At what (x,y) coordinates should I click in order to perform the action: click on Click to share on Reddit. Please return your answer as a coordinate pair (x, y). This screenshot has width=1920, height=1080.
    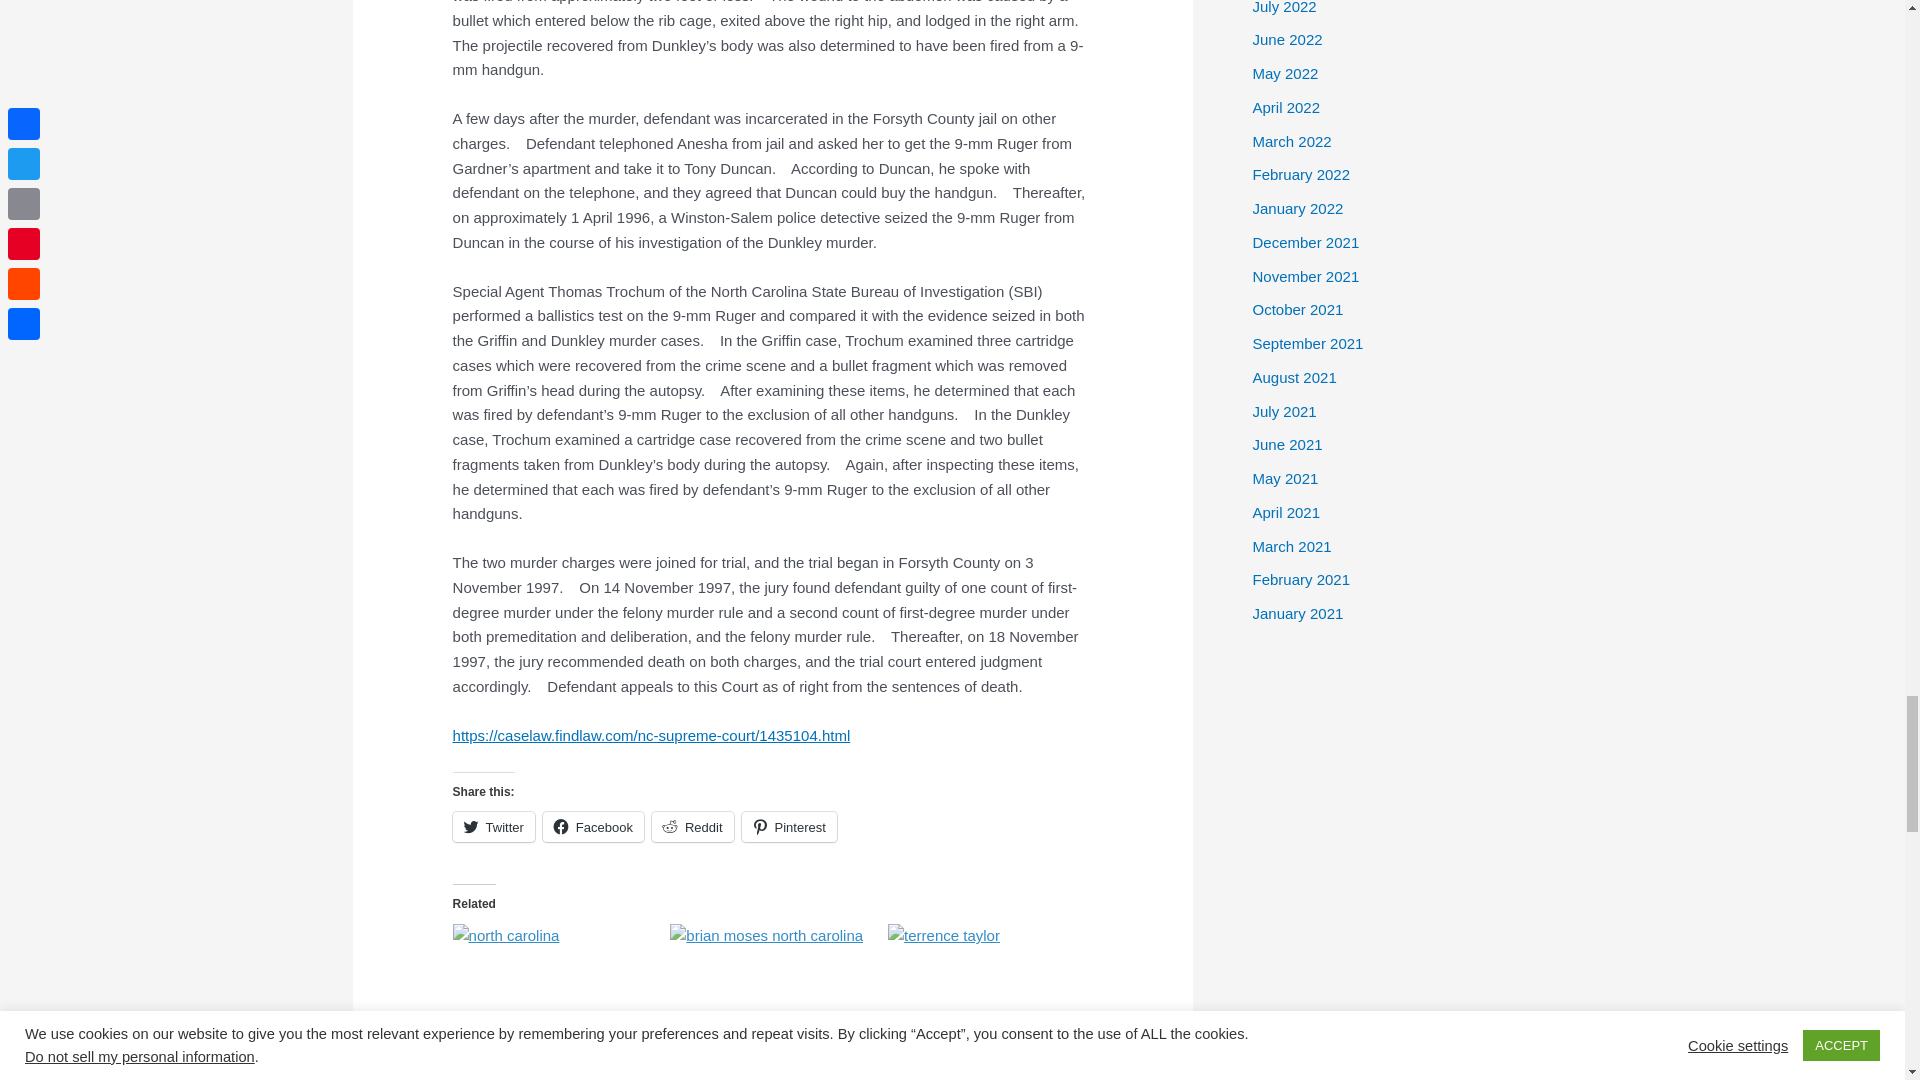
    Looking at the image, I should click on (692, 827).